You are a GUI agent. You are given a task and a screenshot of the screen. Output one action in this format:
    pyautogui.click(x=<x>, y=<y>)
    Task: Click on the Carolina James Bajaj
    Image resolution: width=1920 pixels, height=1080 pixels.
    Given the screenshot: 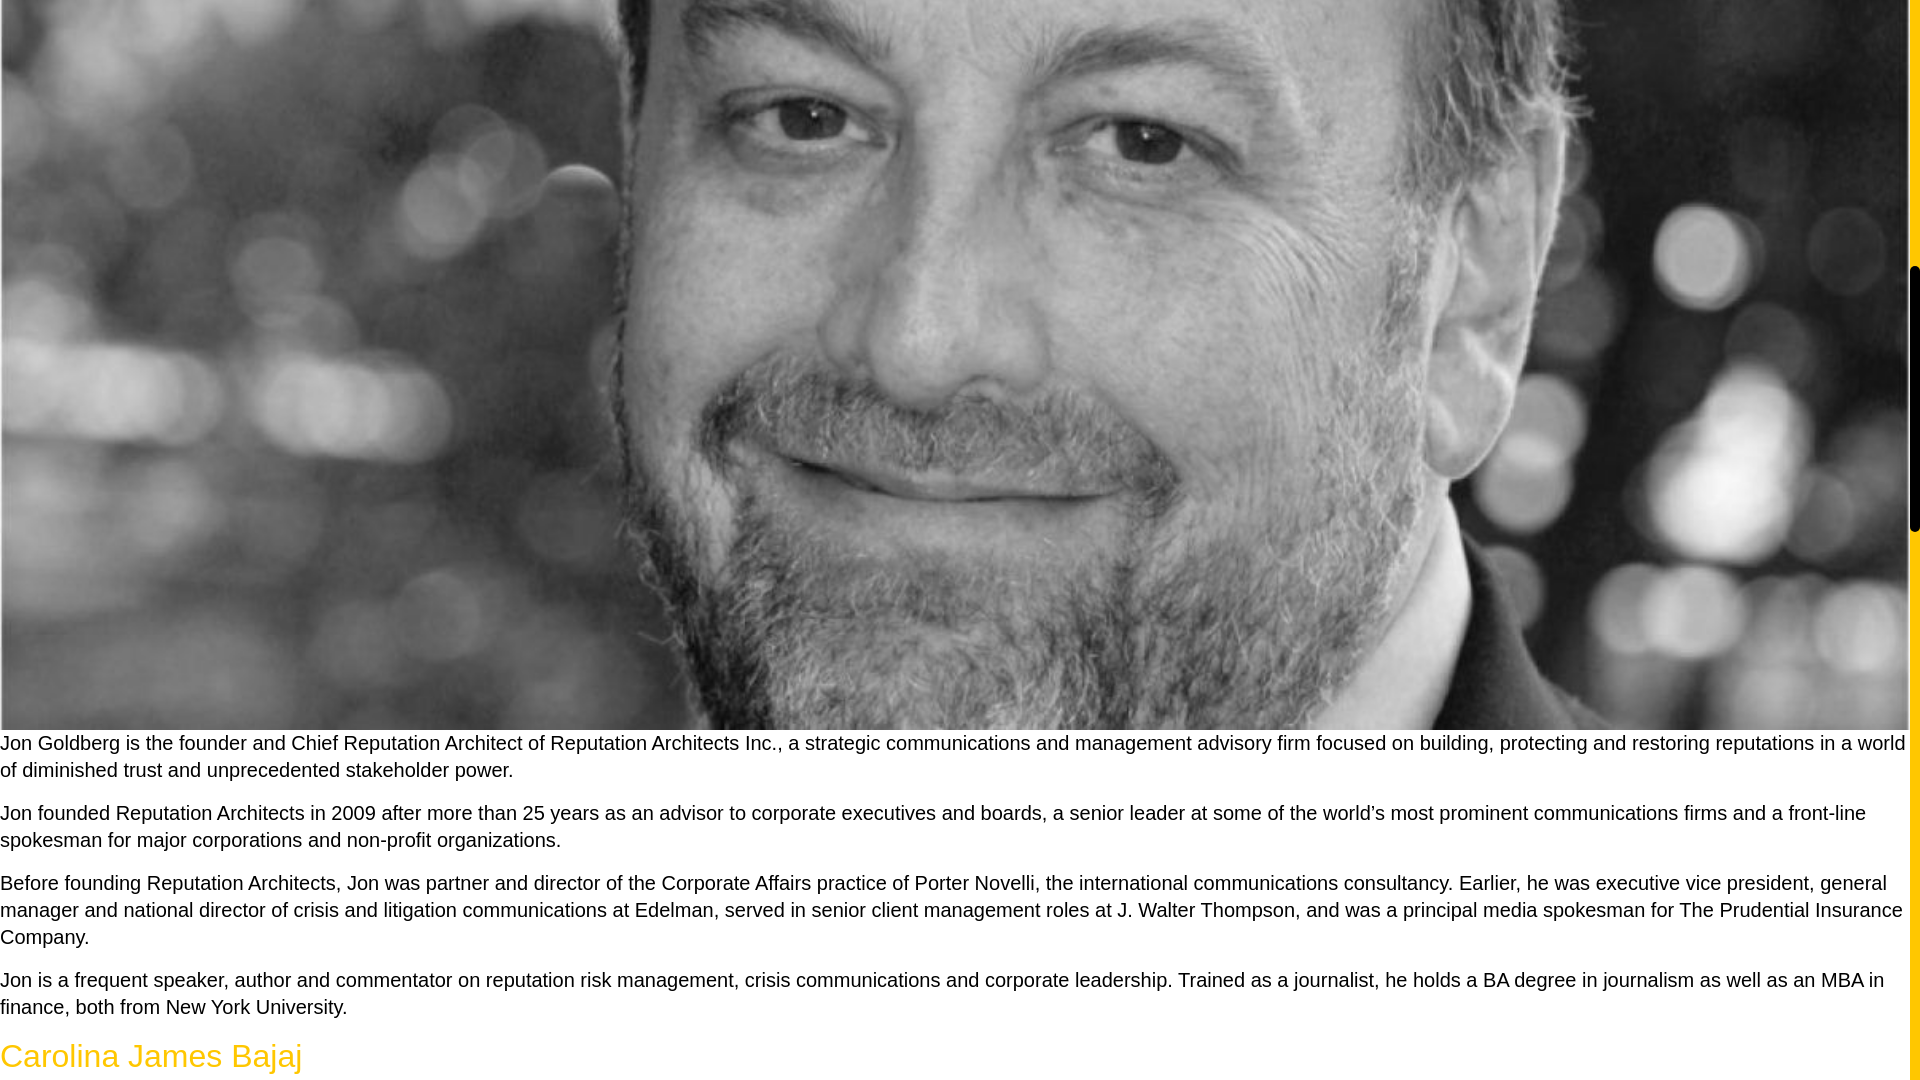 What is the action you would take?
    pyautogui.click(x=150, y=1055)
    